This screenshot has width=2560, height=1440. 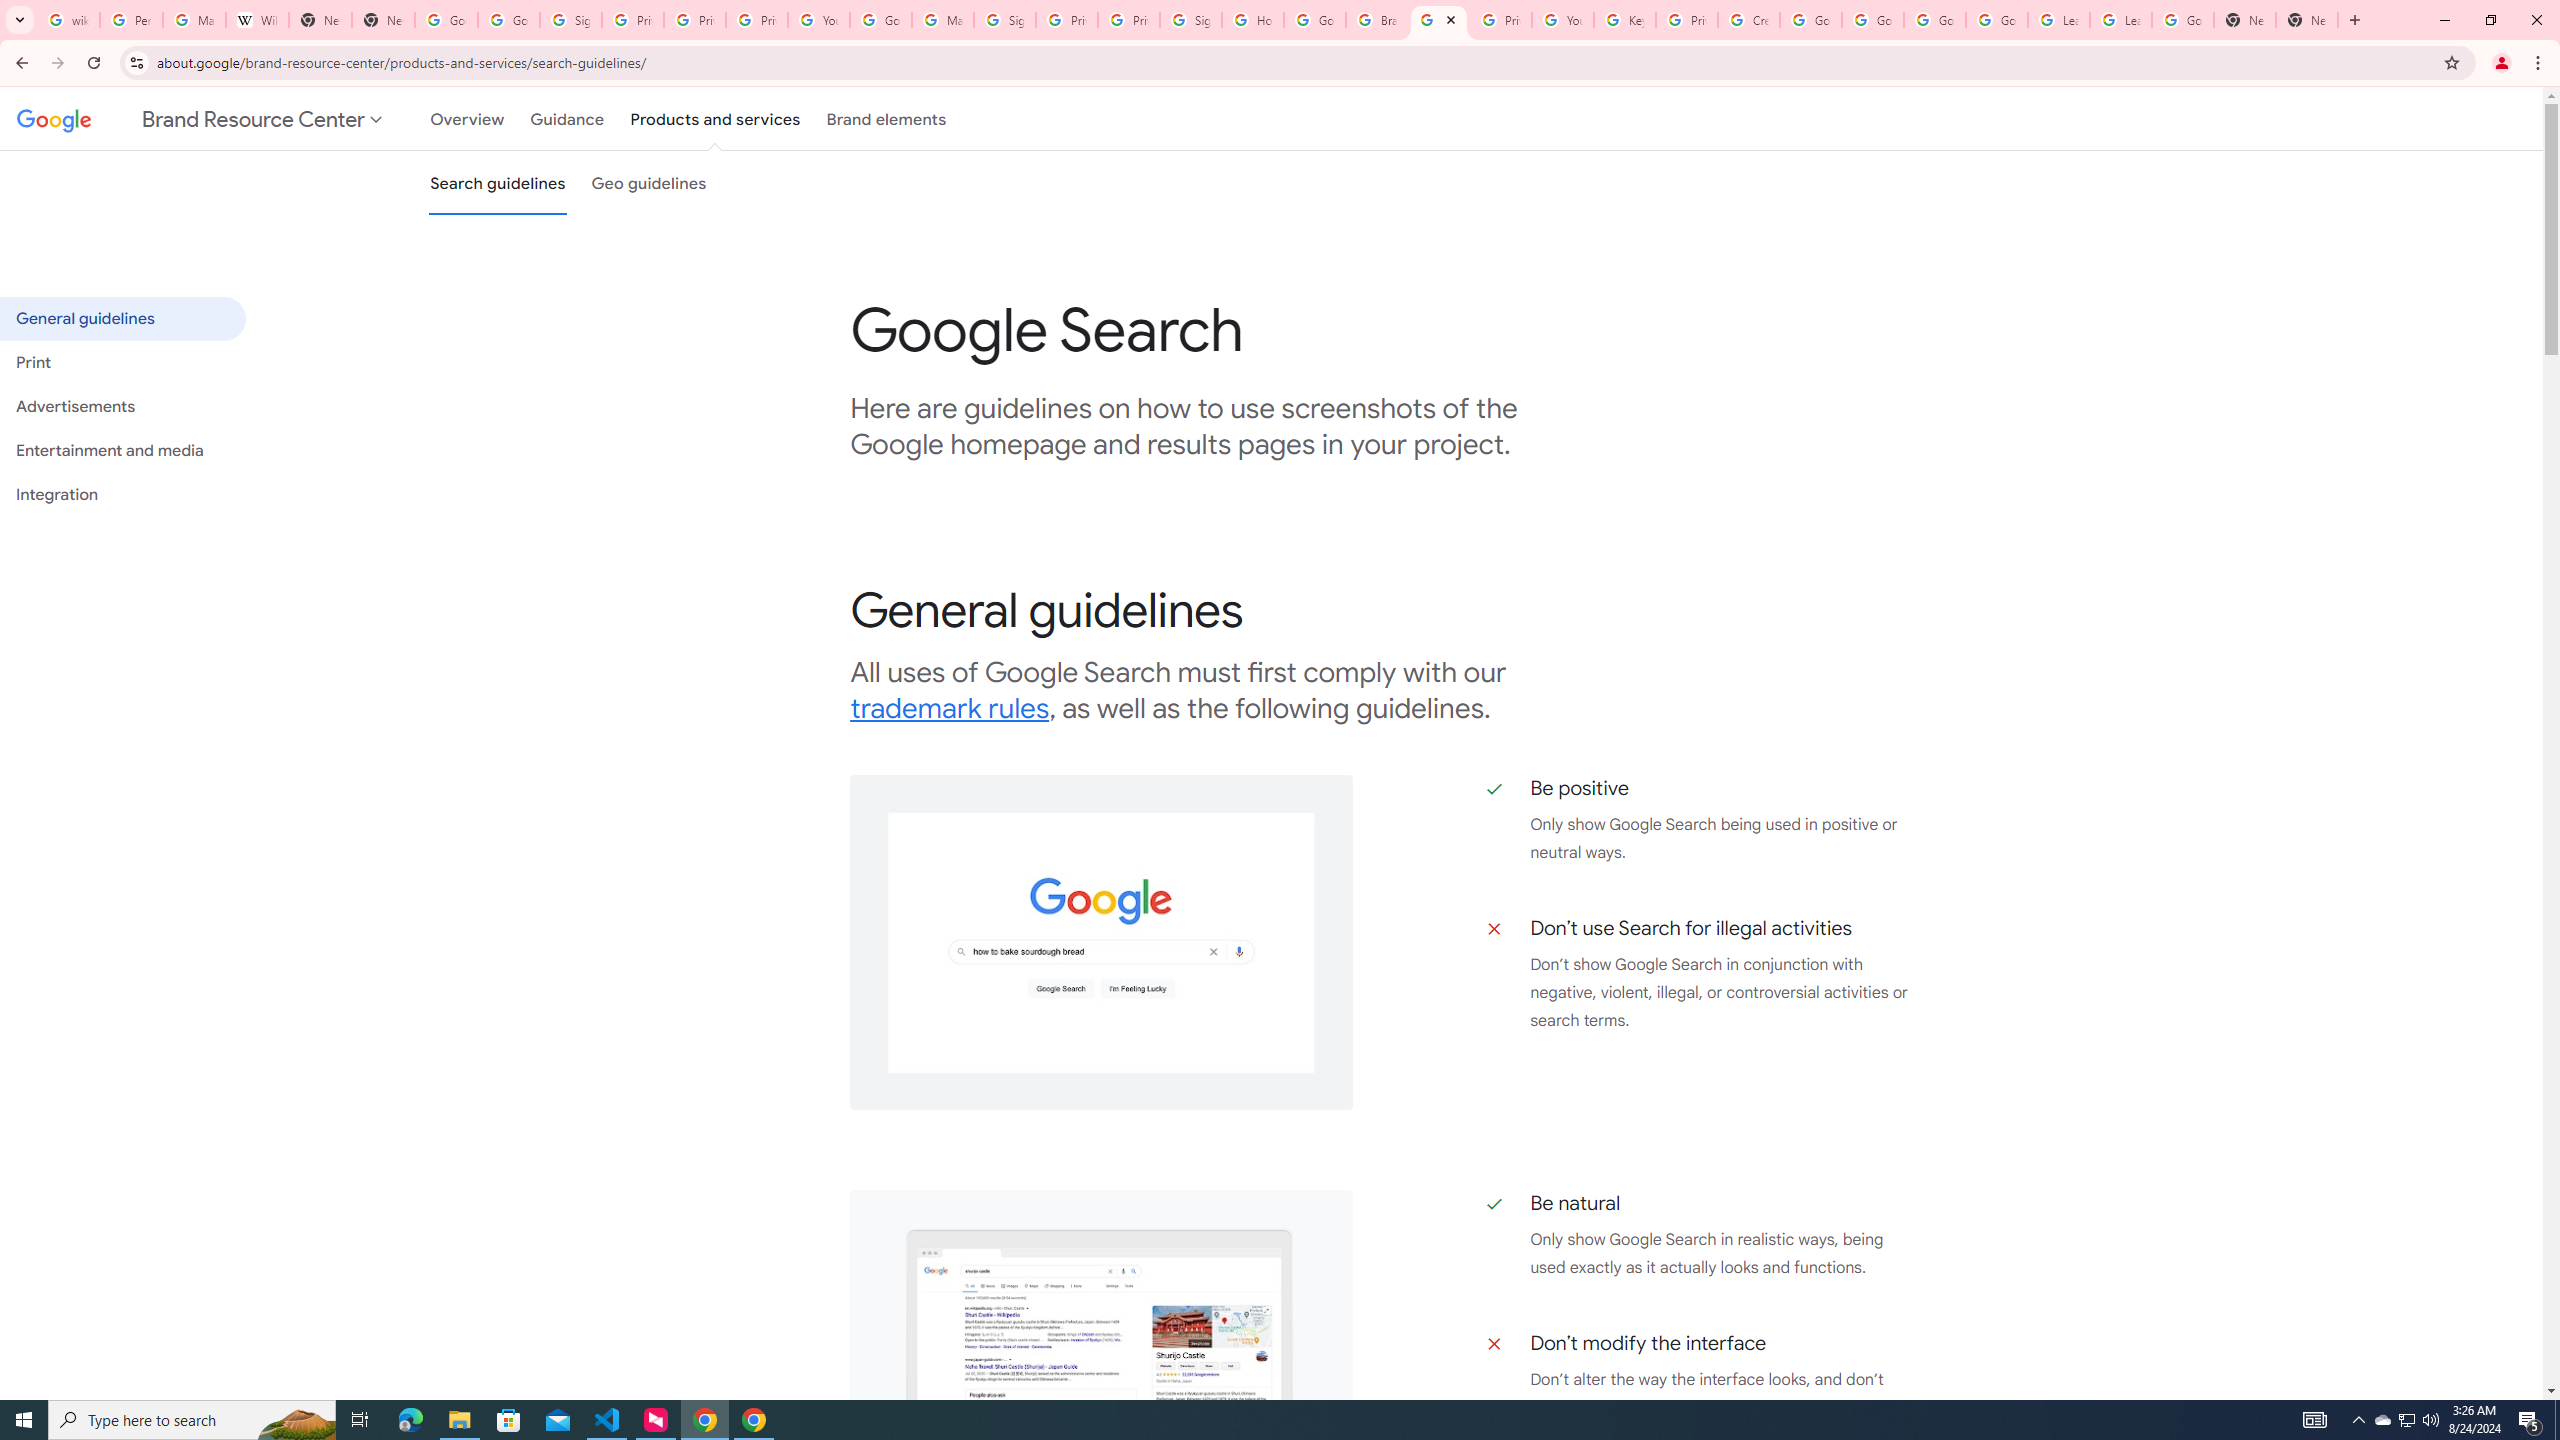 What do you see at coordinates (819, 20) in the screenshot?
I see `YouTube` at bounding box center [819, 20].